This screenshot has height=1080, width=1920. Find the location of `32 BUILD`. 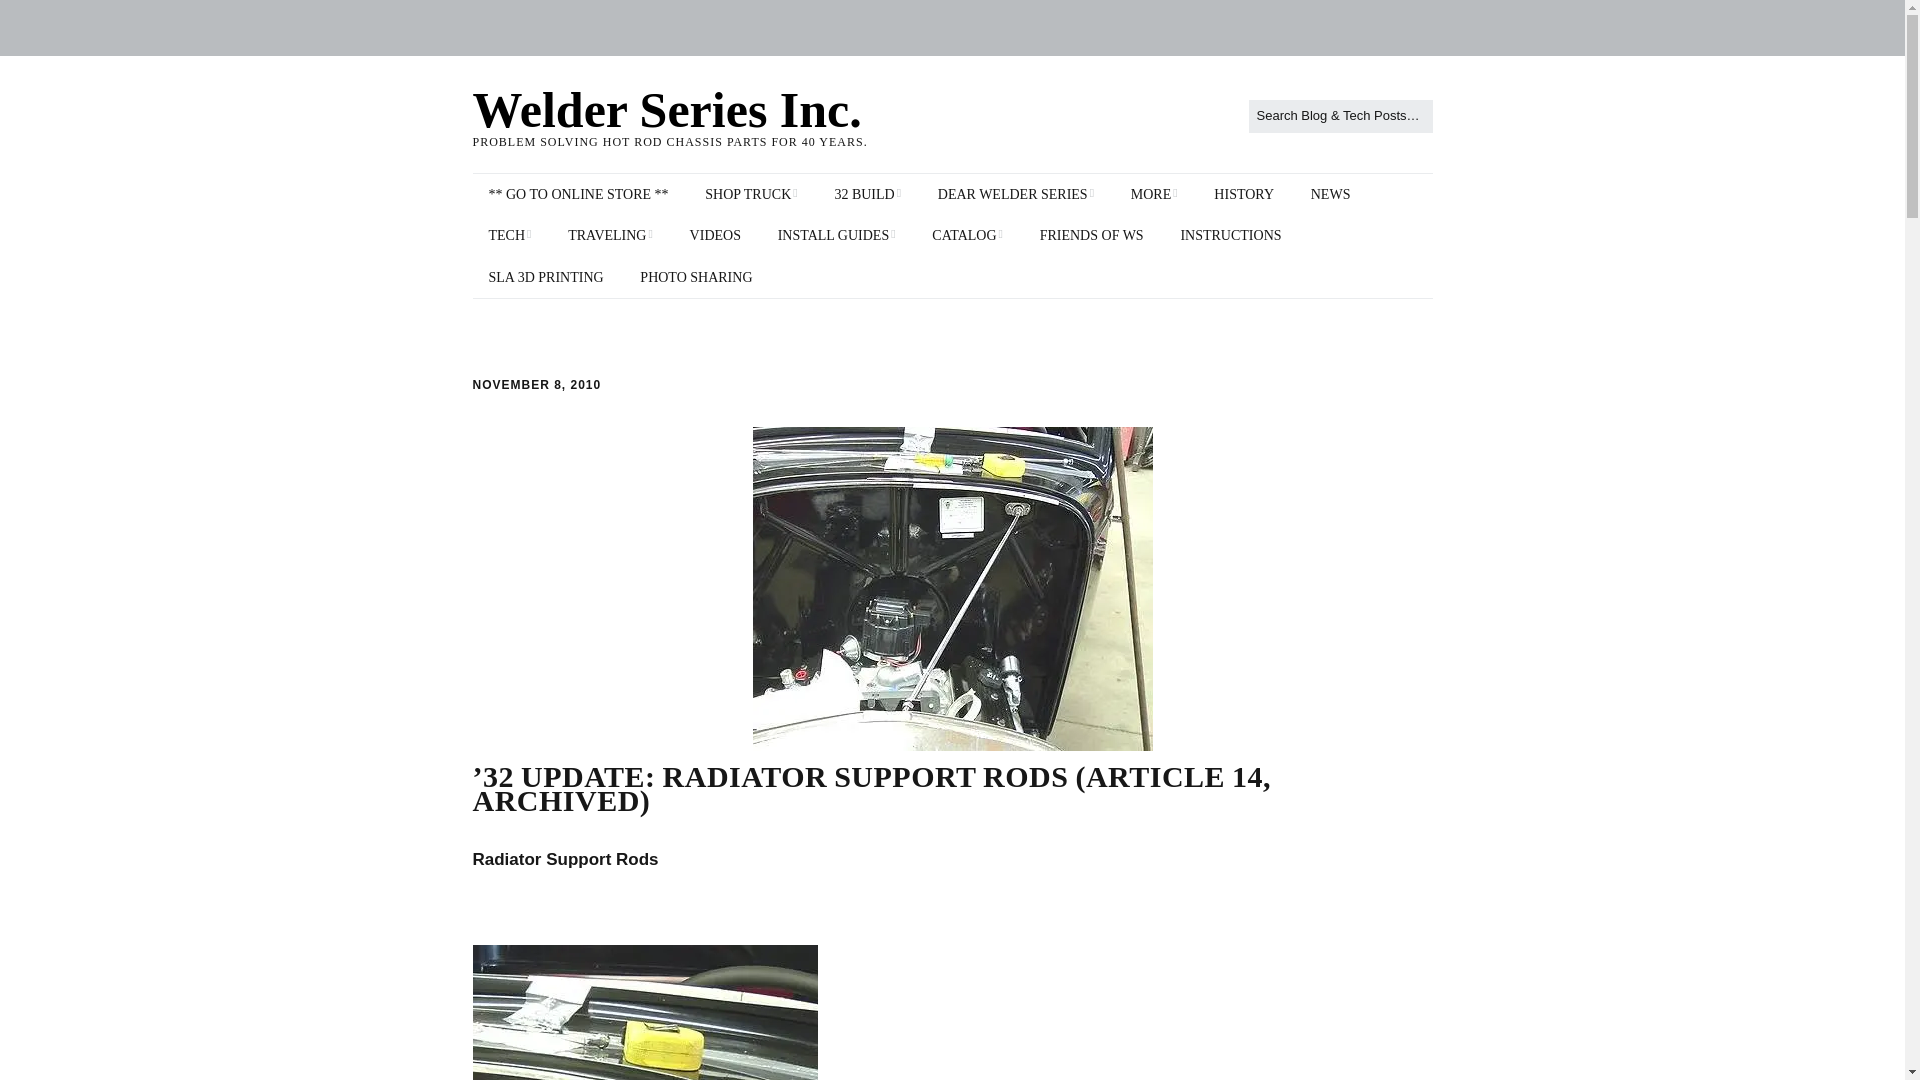

32 BUILD is located at coordinates (867, 194).